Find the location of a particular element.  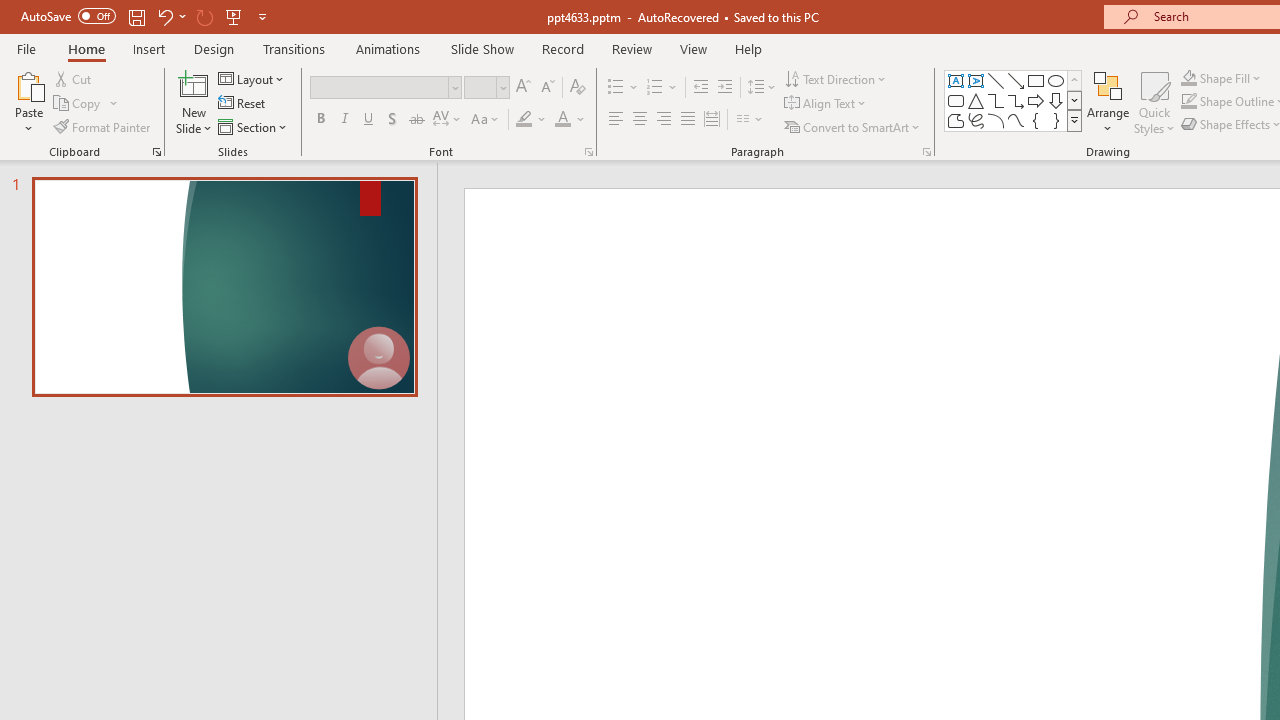

Shadow is located at coordinates (392, 120).